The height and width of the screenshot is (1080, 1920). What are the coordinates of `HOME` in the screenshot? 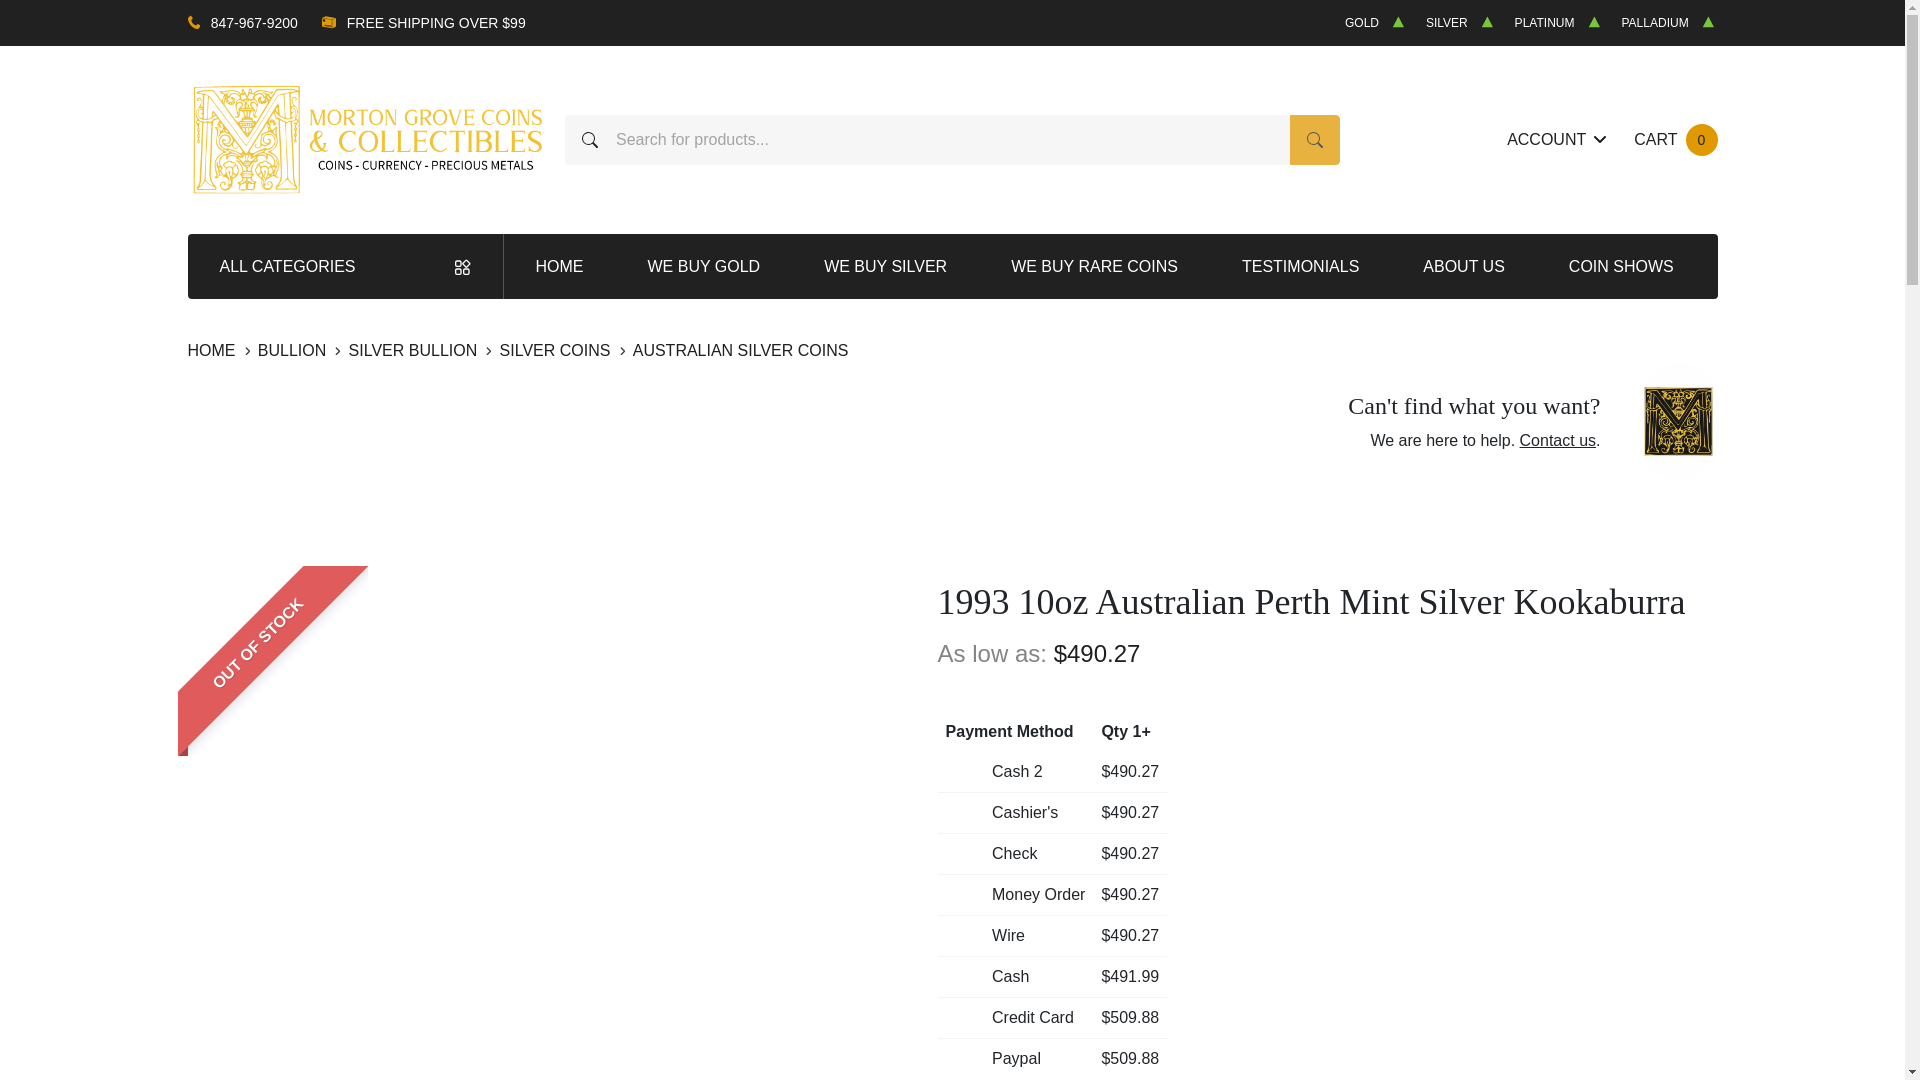 It's located at (560, 266).